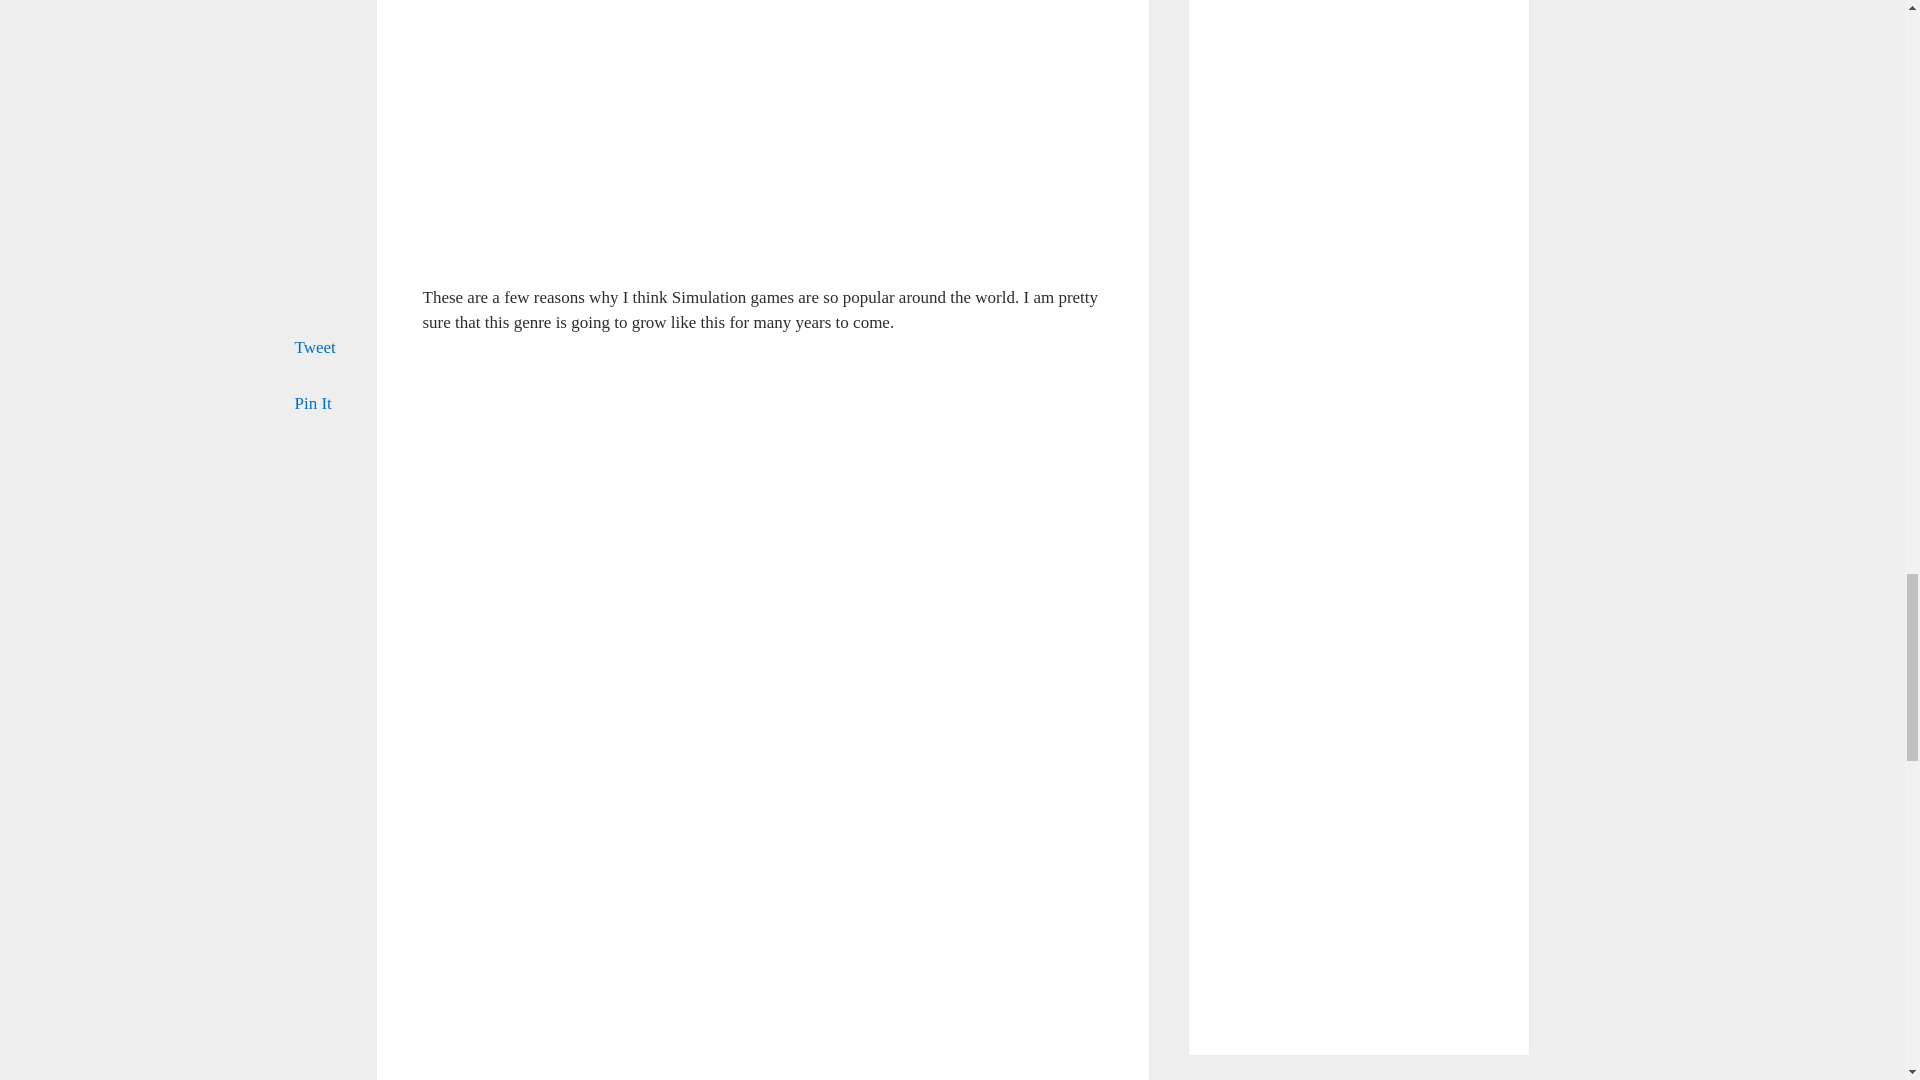 The width and height of the screenshot is (1920, 1080). Describe the element at coordinates (762, 496) in the screenshot. I see `Advertisement` at that location.